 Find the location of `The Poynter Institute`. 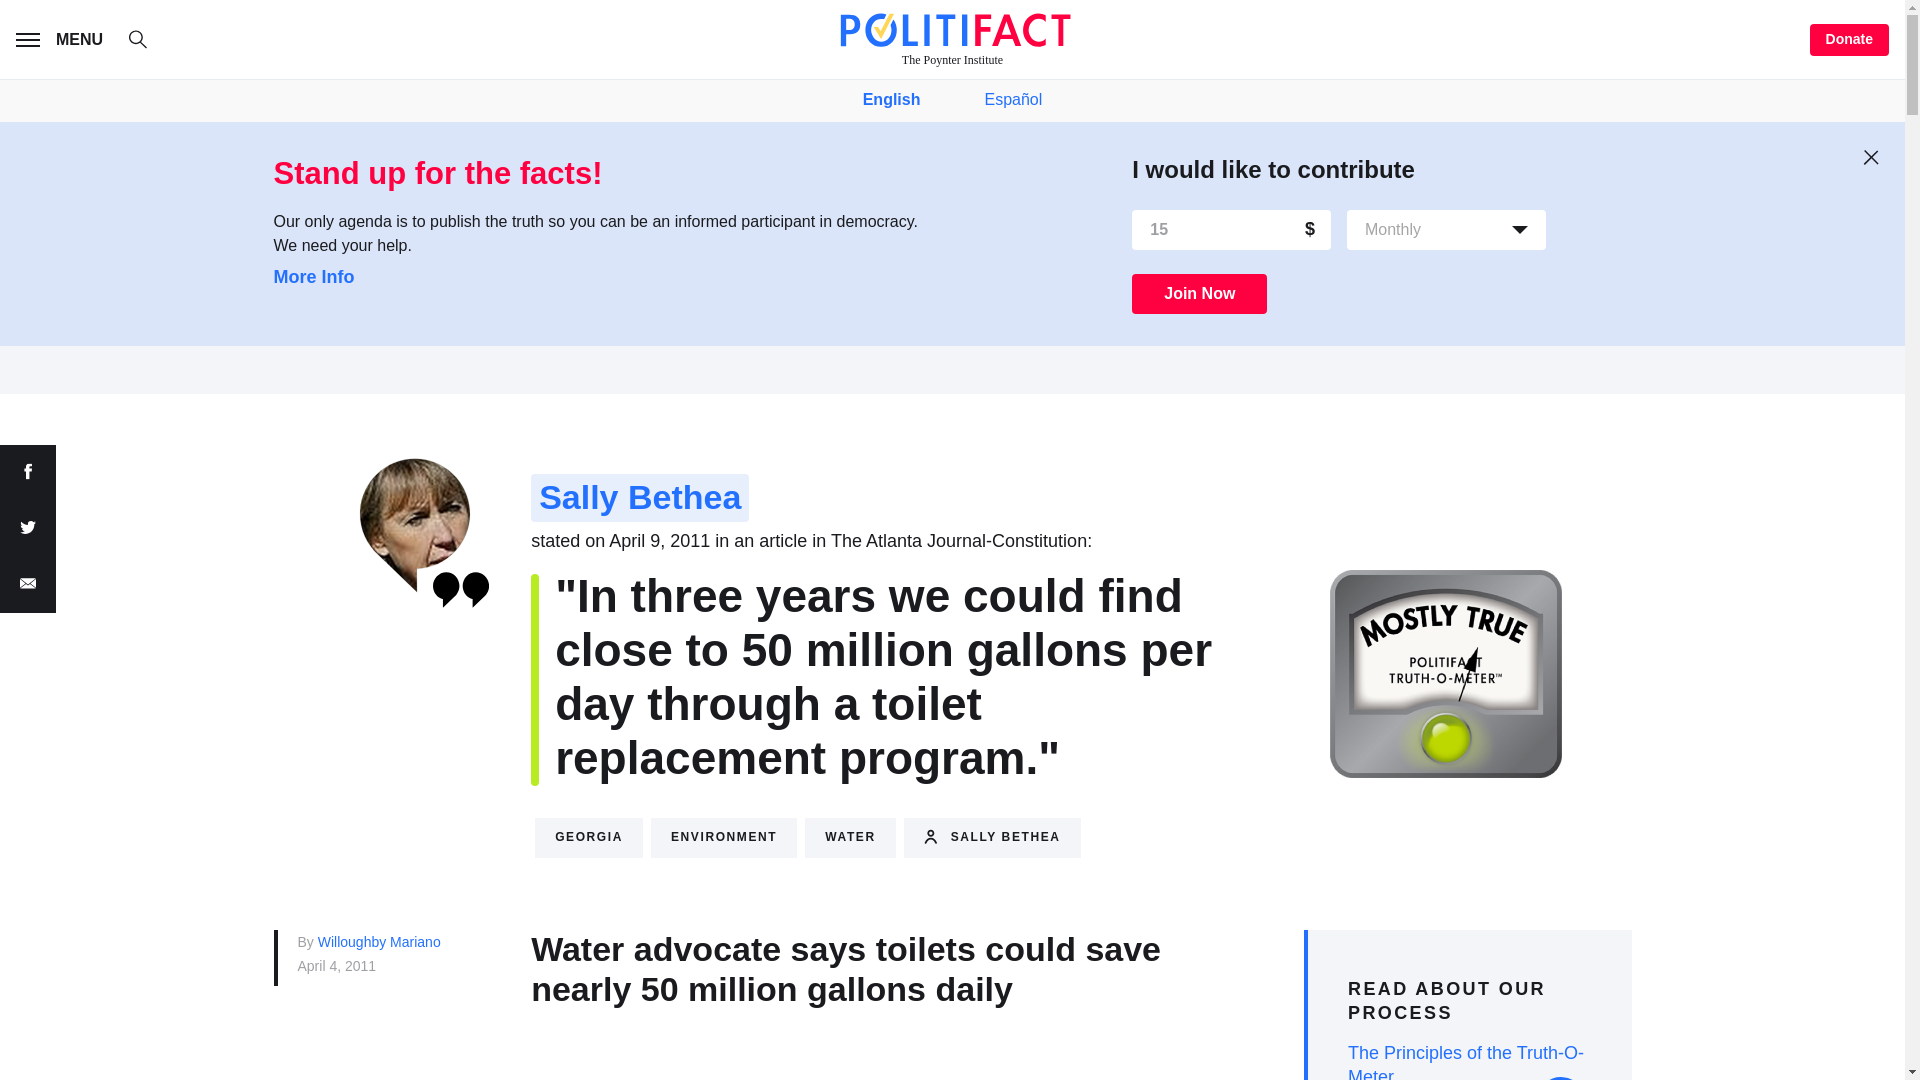

The Poynter Institute is located at coordinates (952, 39).